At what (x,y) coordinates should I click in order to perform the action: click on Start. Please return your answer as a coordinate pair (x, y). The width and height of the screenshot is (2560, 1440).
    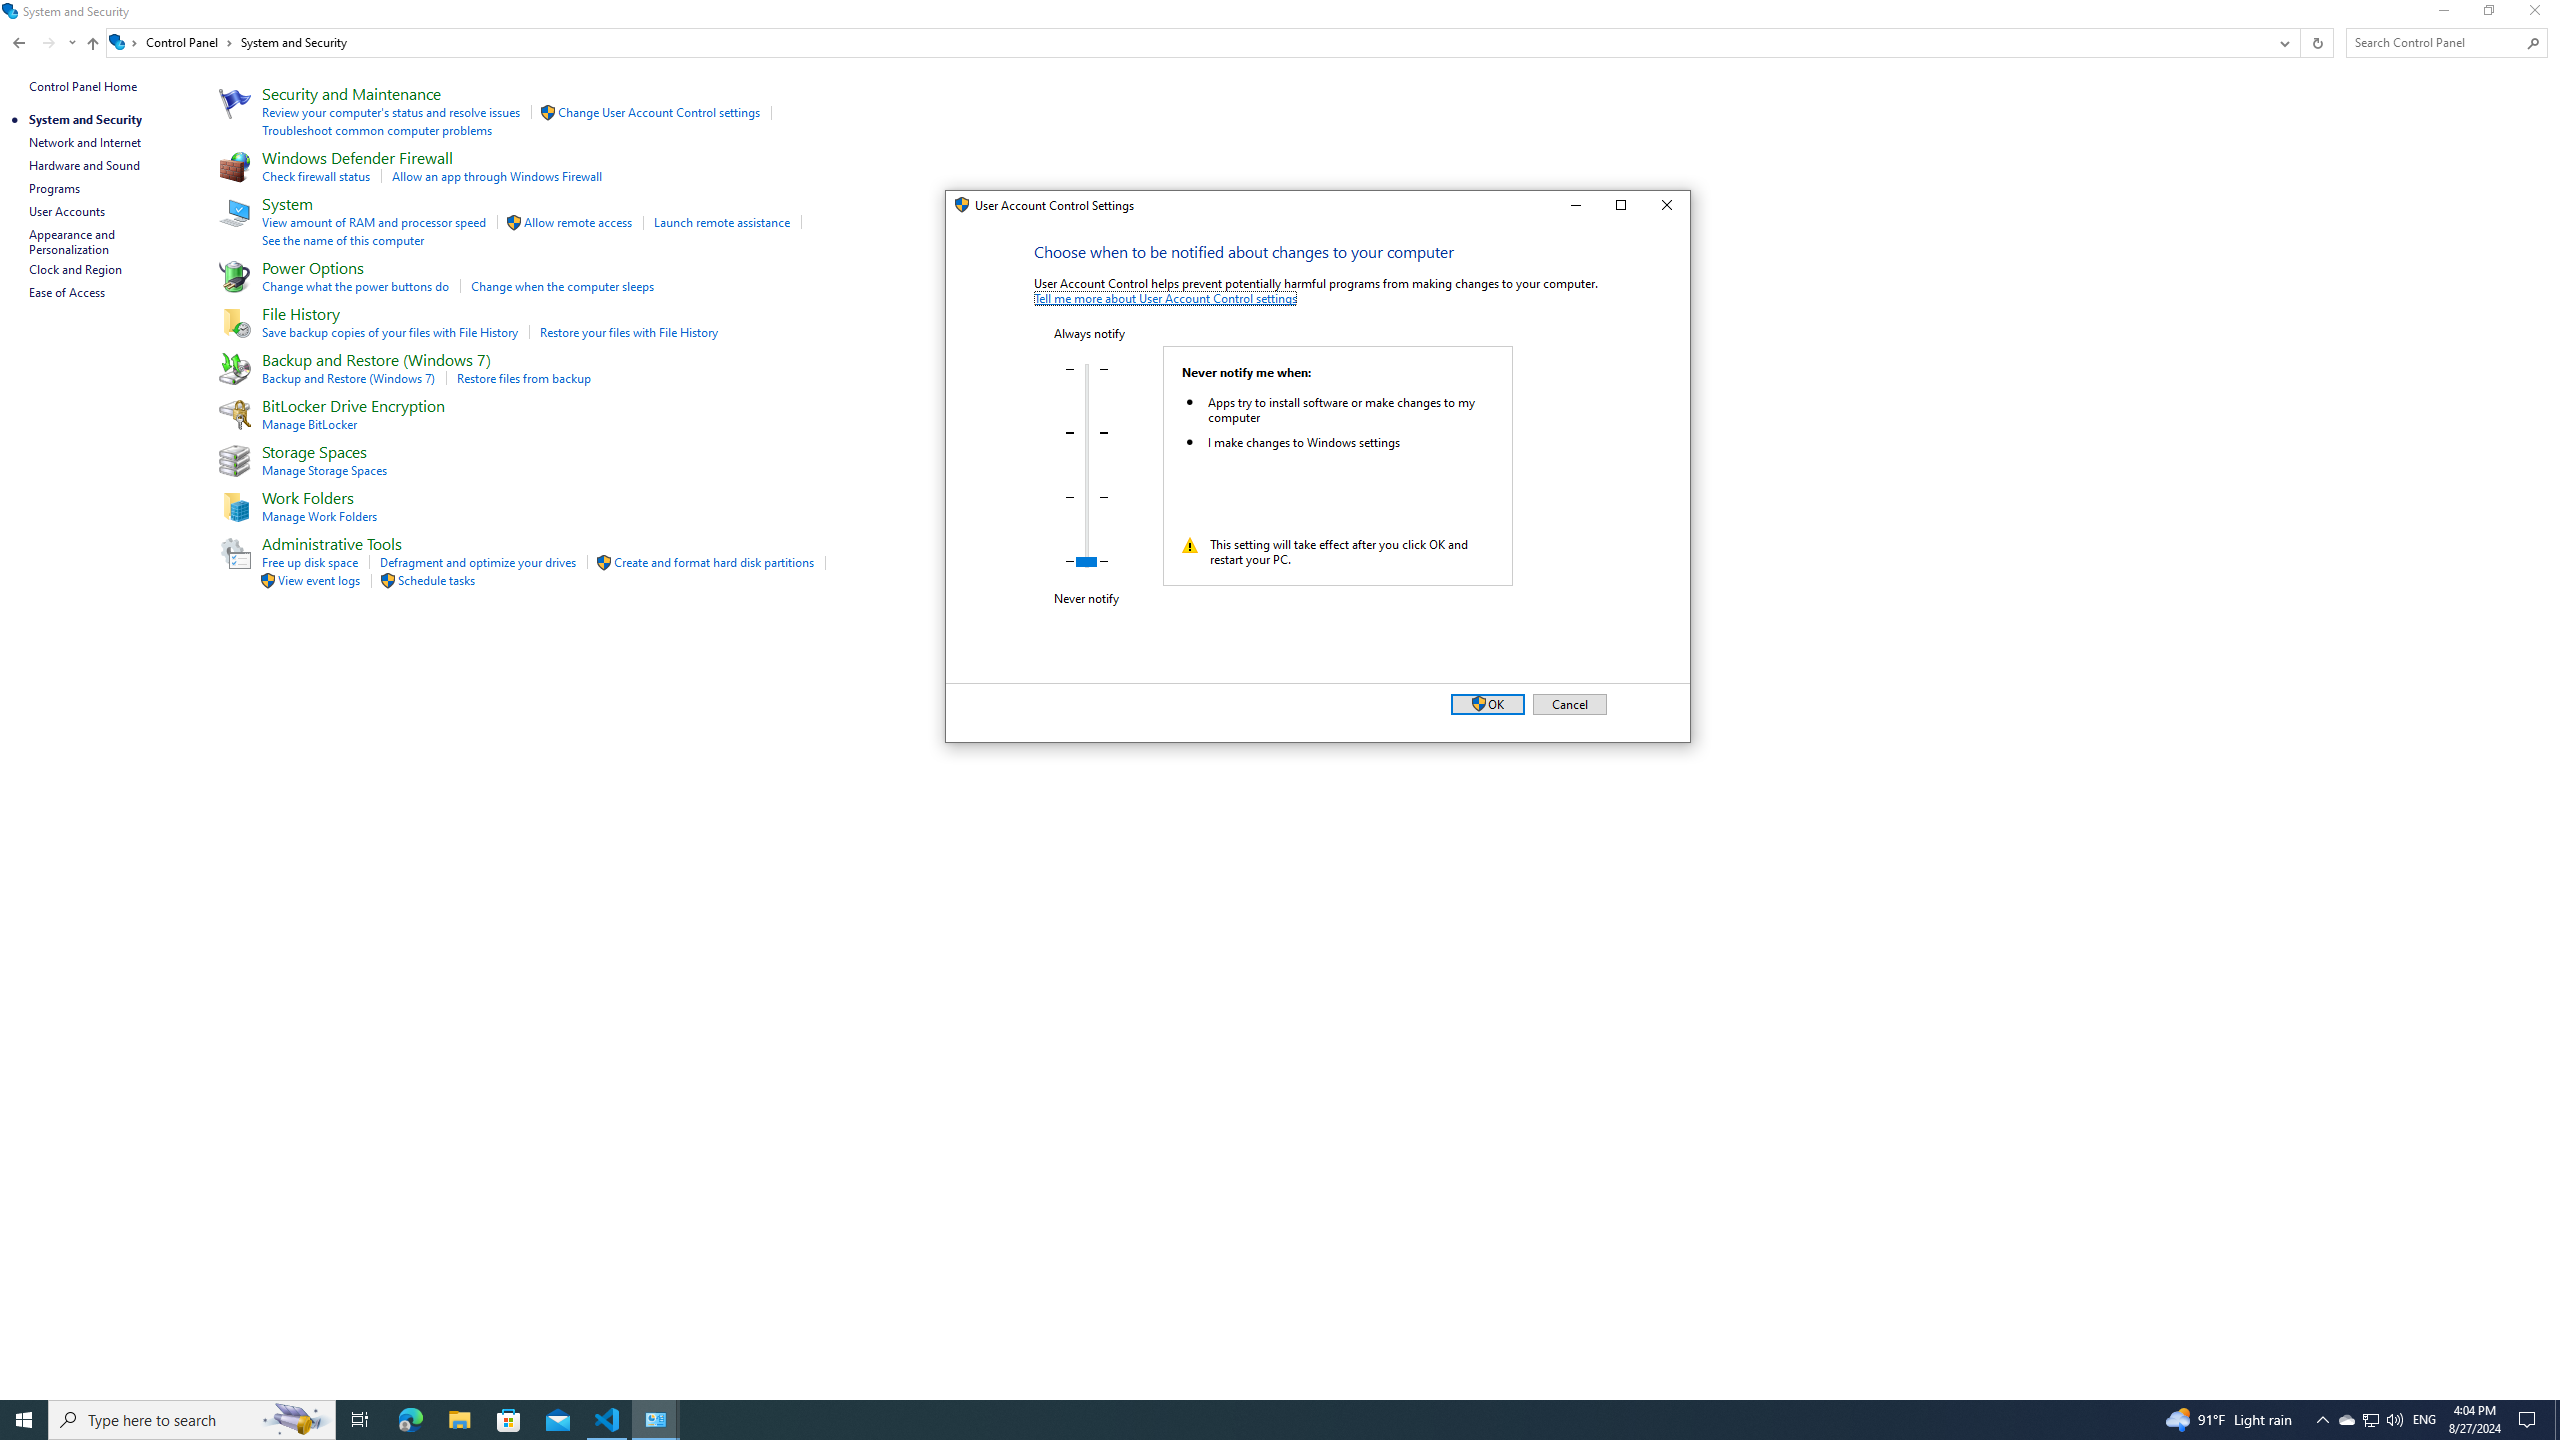
    Looking at the image, I should click on (24, 1420).